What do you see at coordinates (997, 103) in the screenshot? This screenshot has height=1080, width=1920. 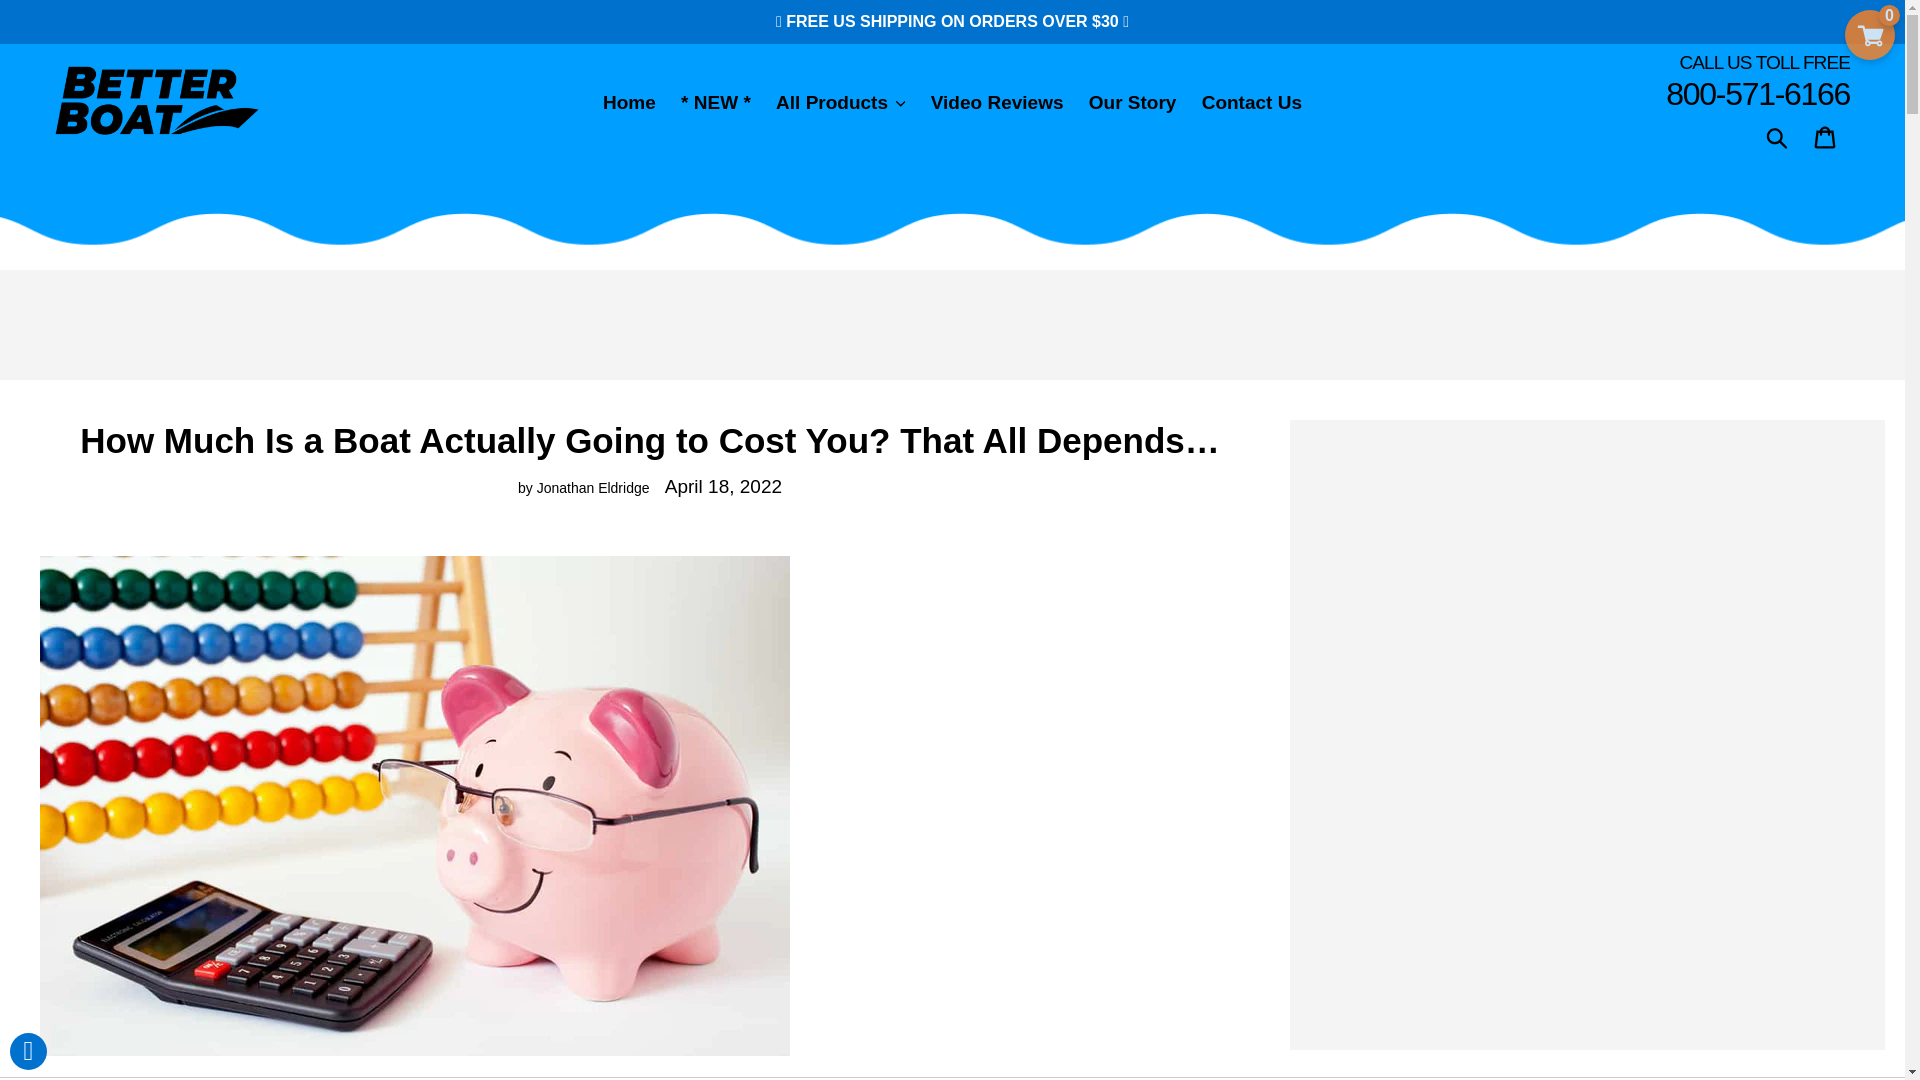 I see `Video Reviews` at bounding box center [997, 103].